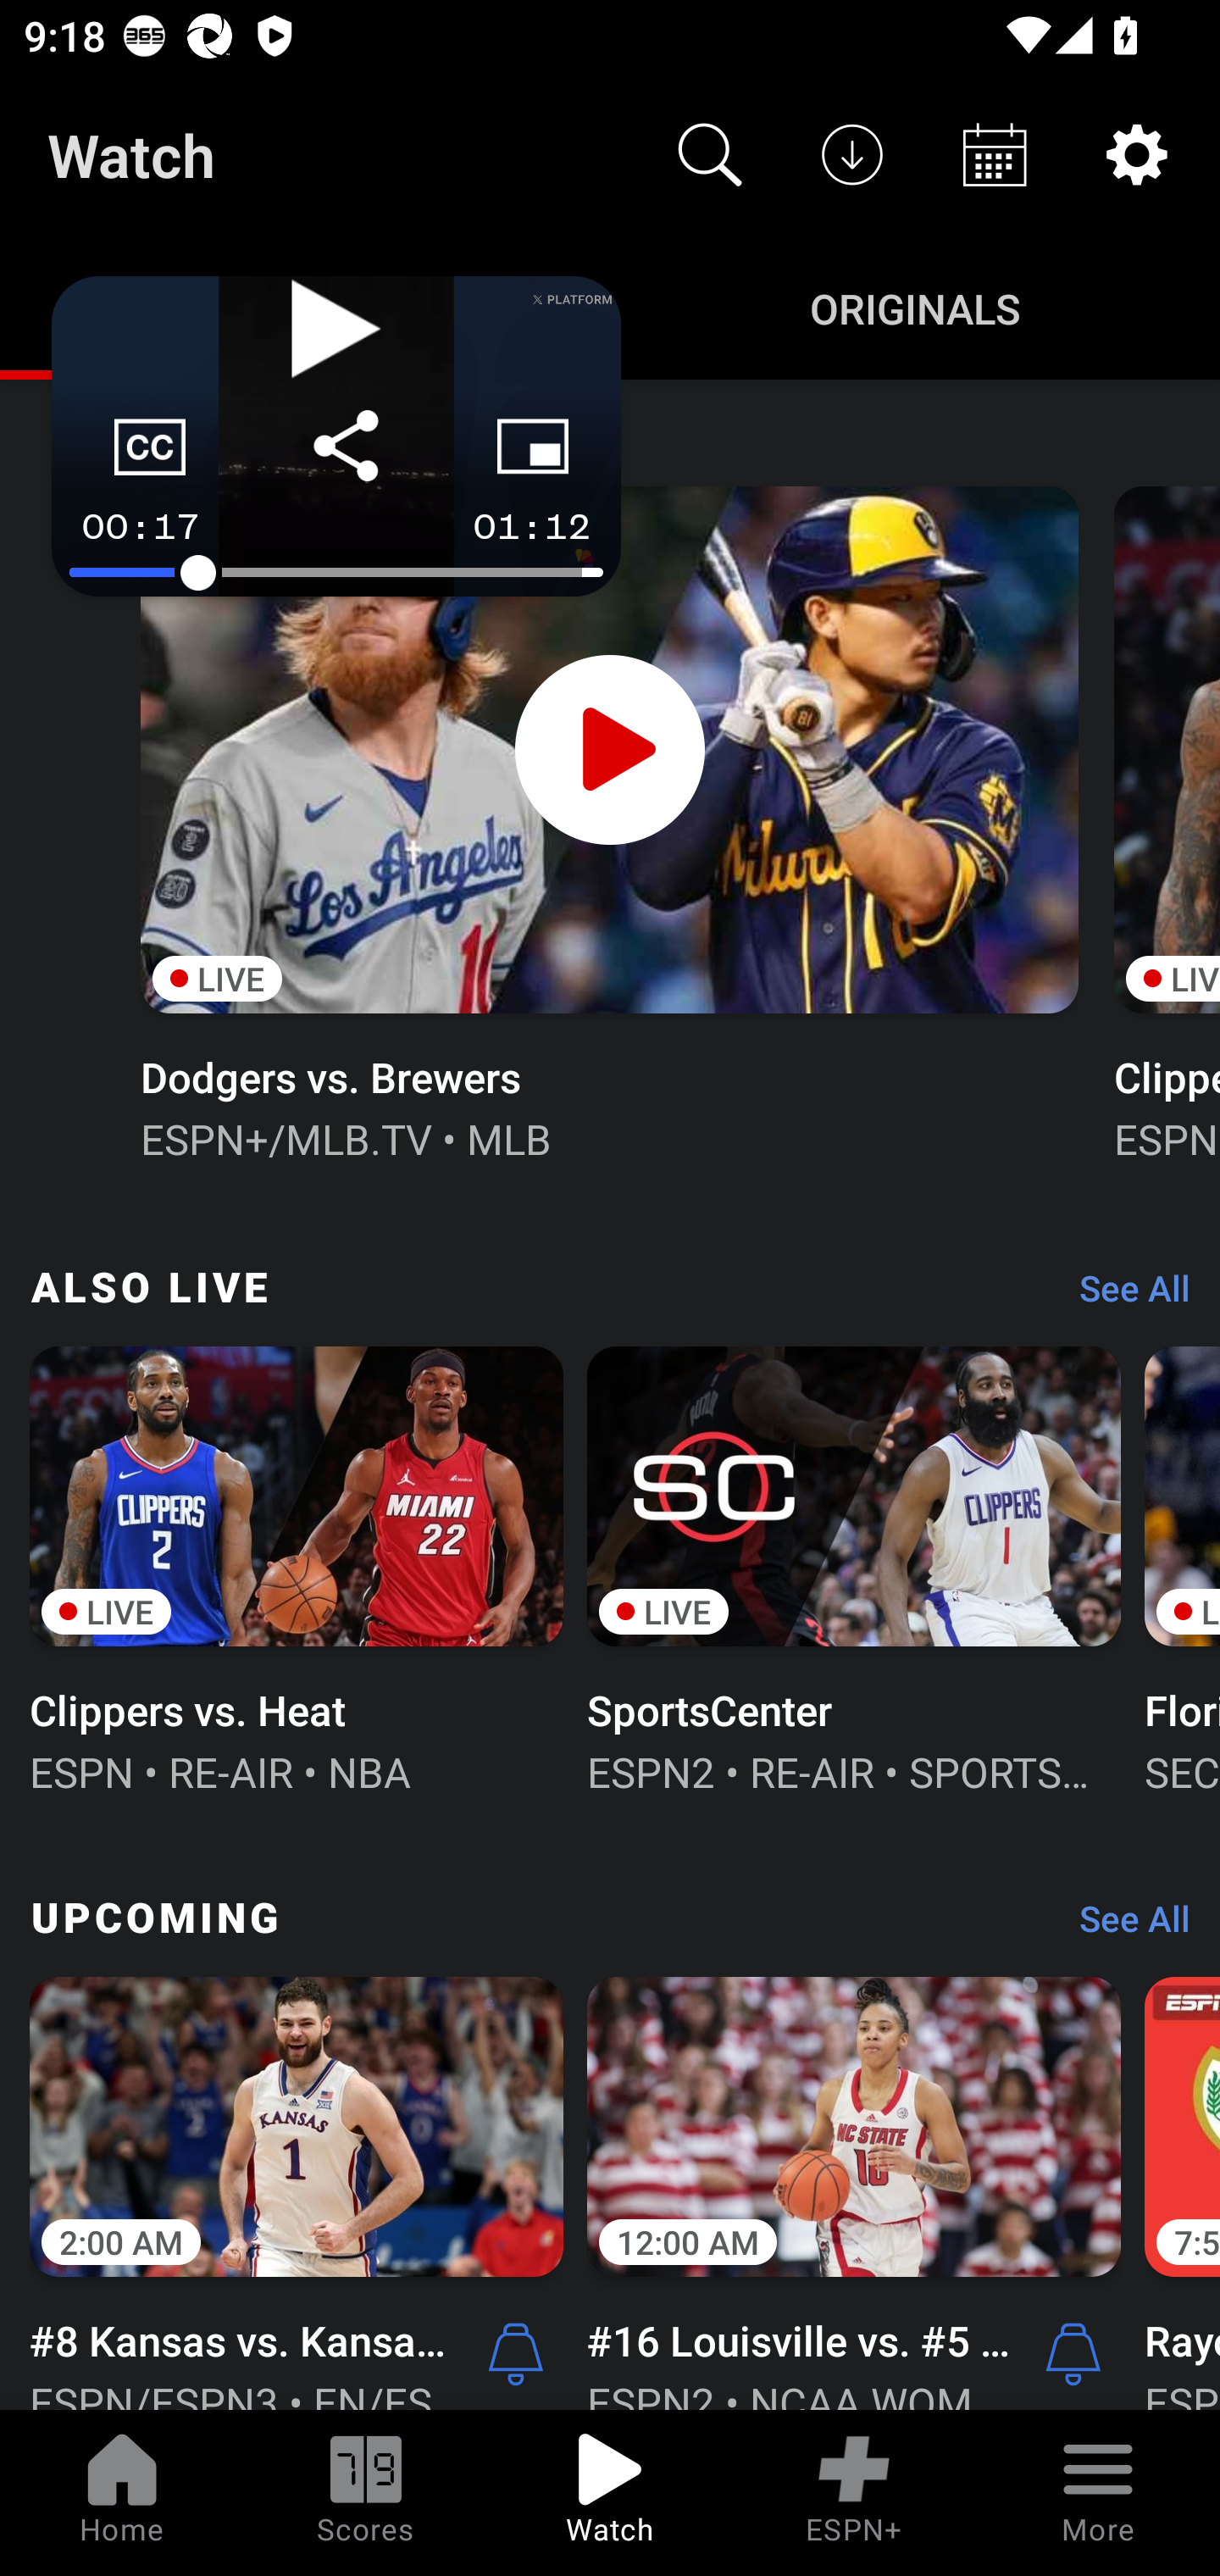 The width and height of the screenshot is (1220, 2576). I want to click on Downloads, so click(852, 154).